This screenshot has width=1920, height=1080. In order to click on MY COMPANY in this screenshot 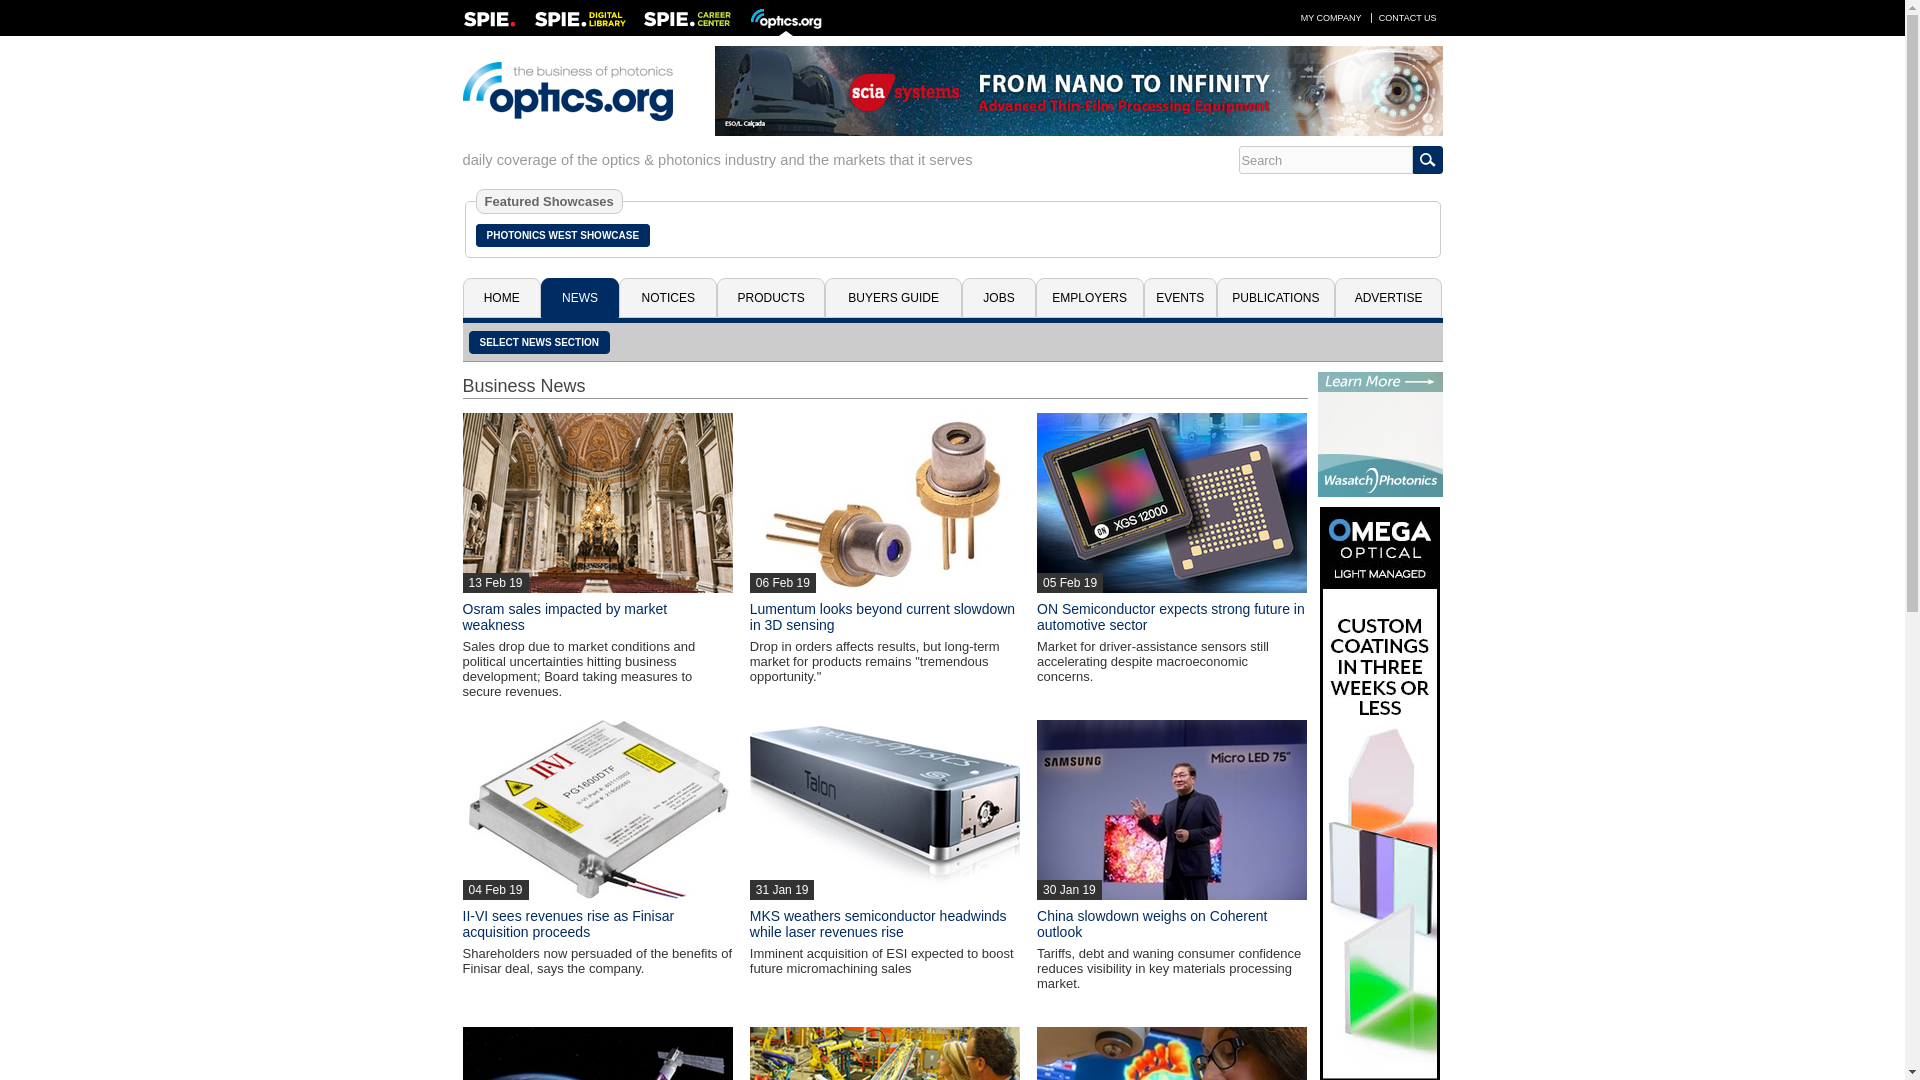, I will do `click(1330, 17)`.